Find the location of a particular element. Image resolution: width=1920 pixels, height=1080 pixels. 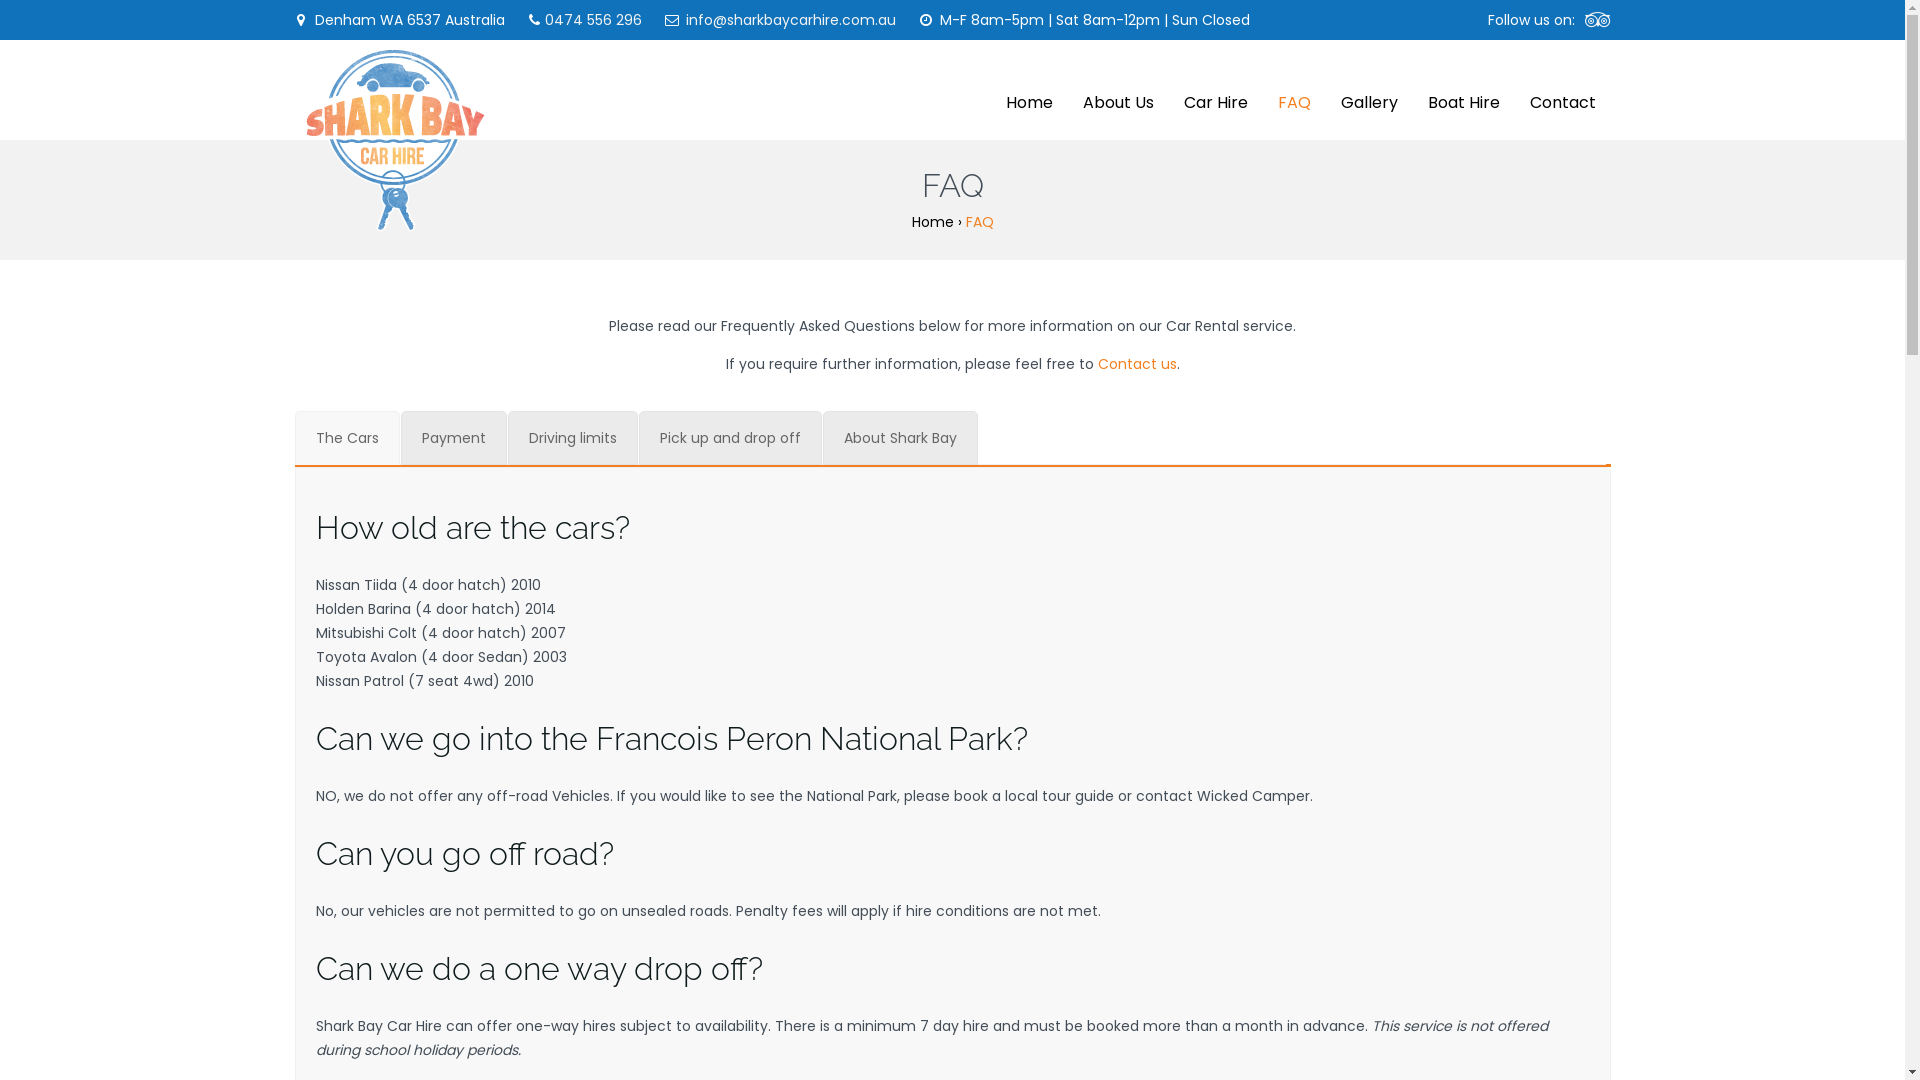

Contact us is located at coordinates (1138, 364).